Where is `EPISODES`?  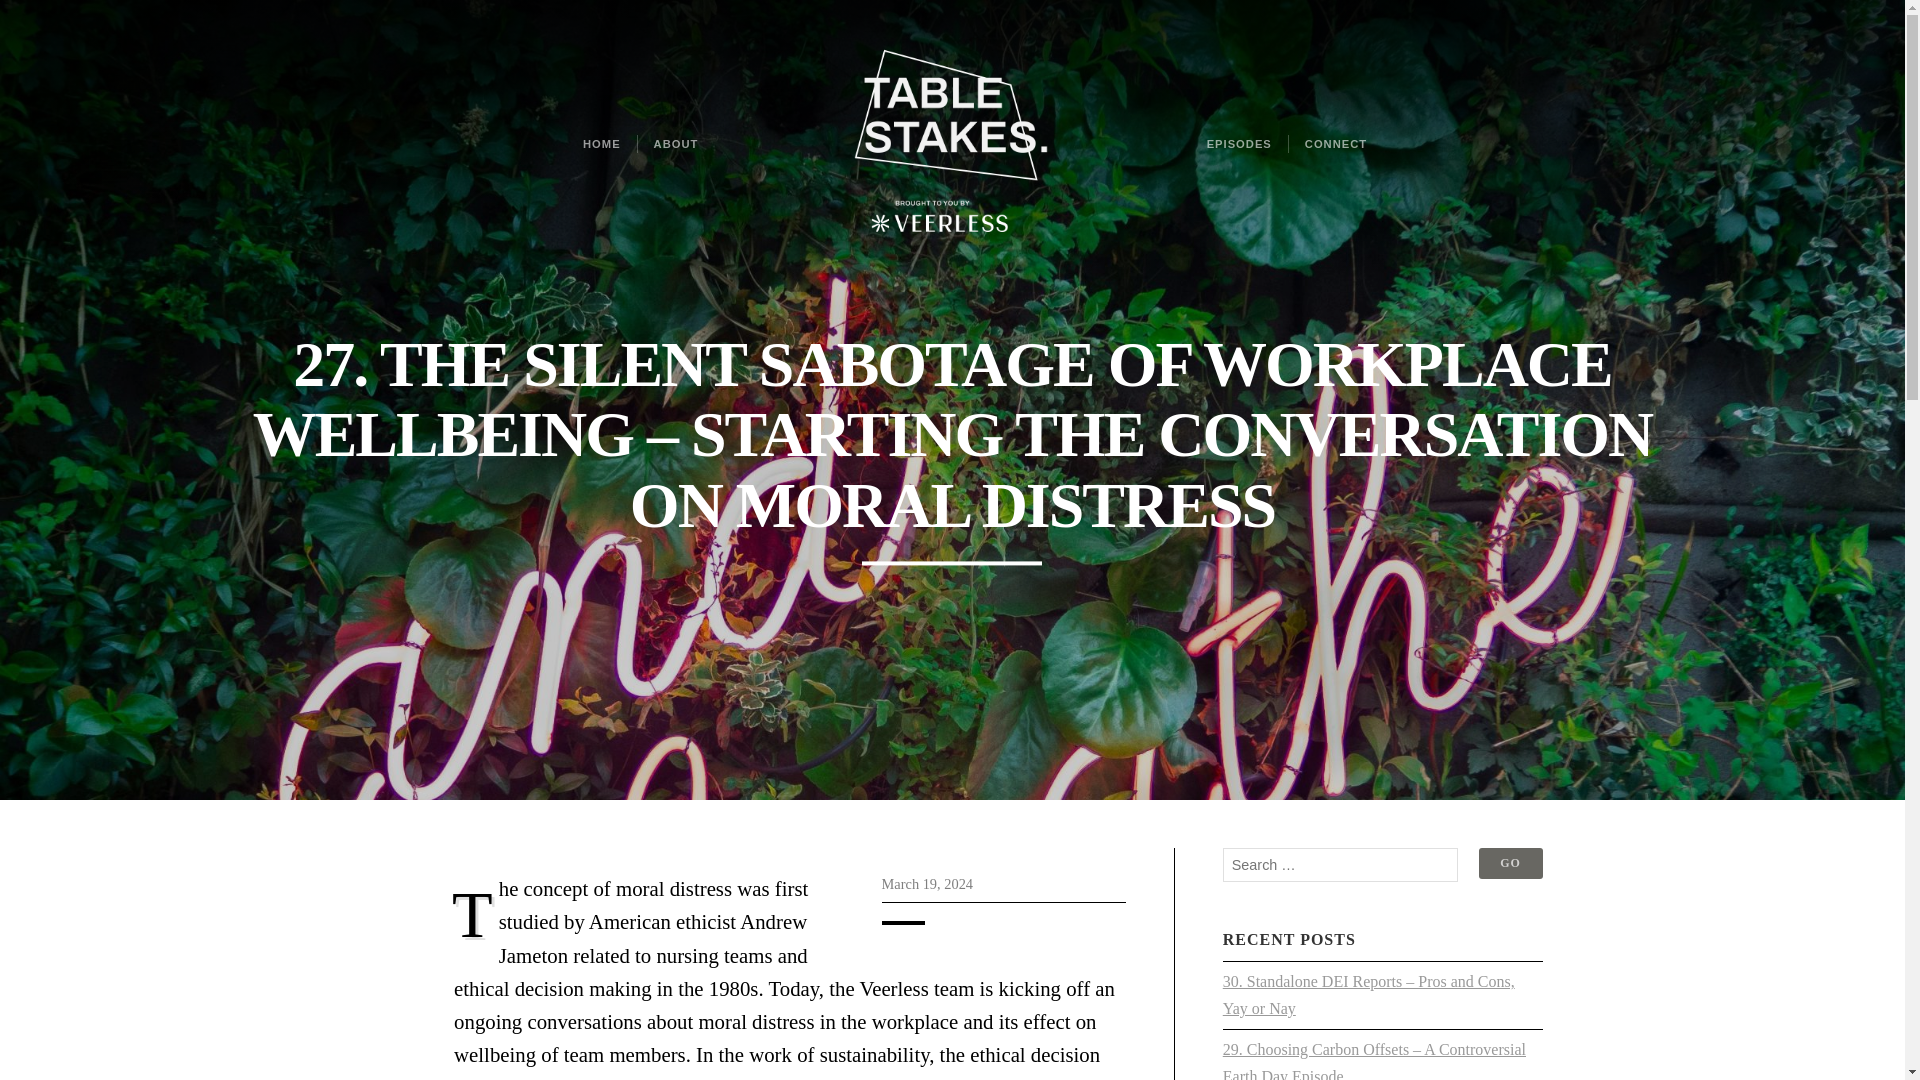 EPISODES is located at coordinates (1239, 144).